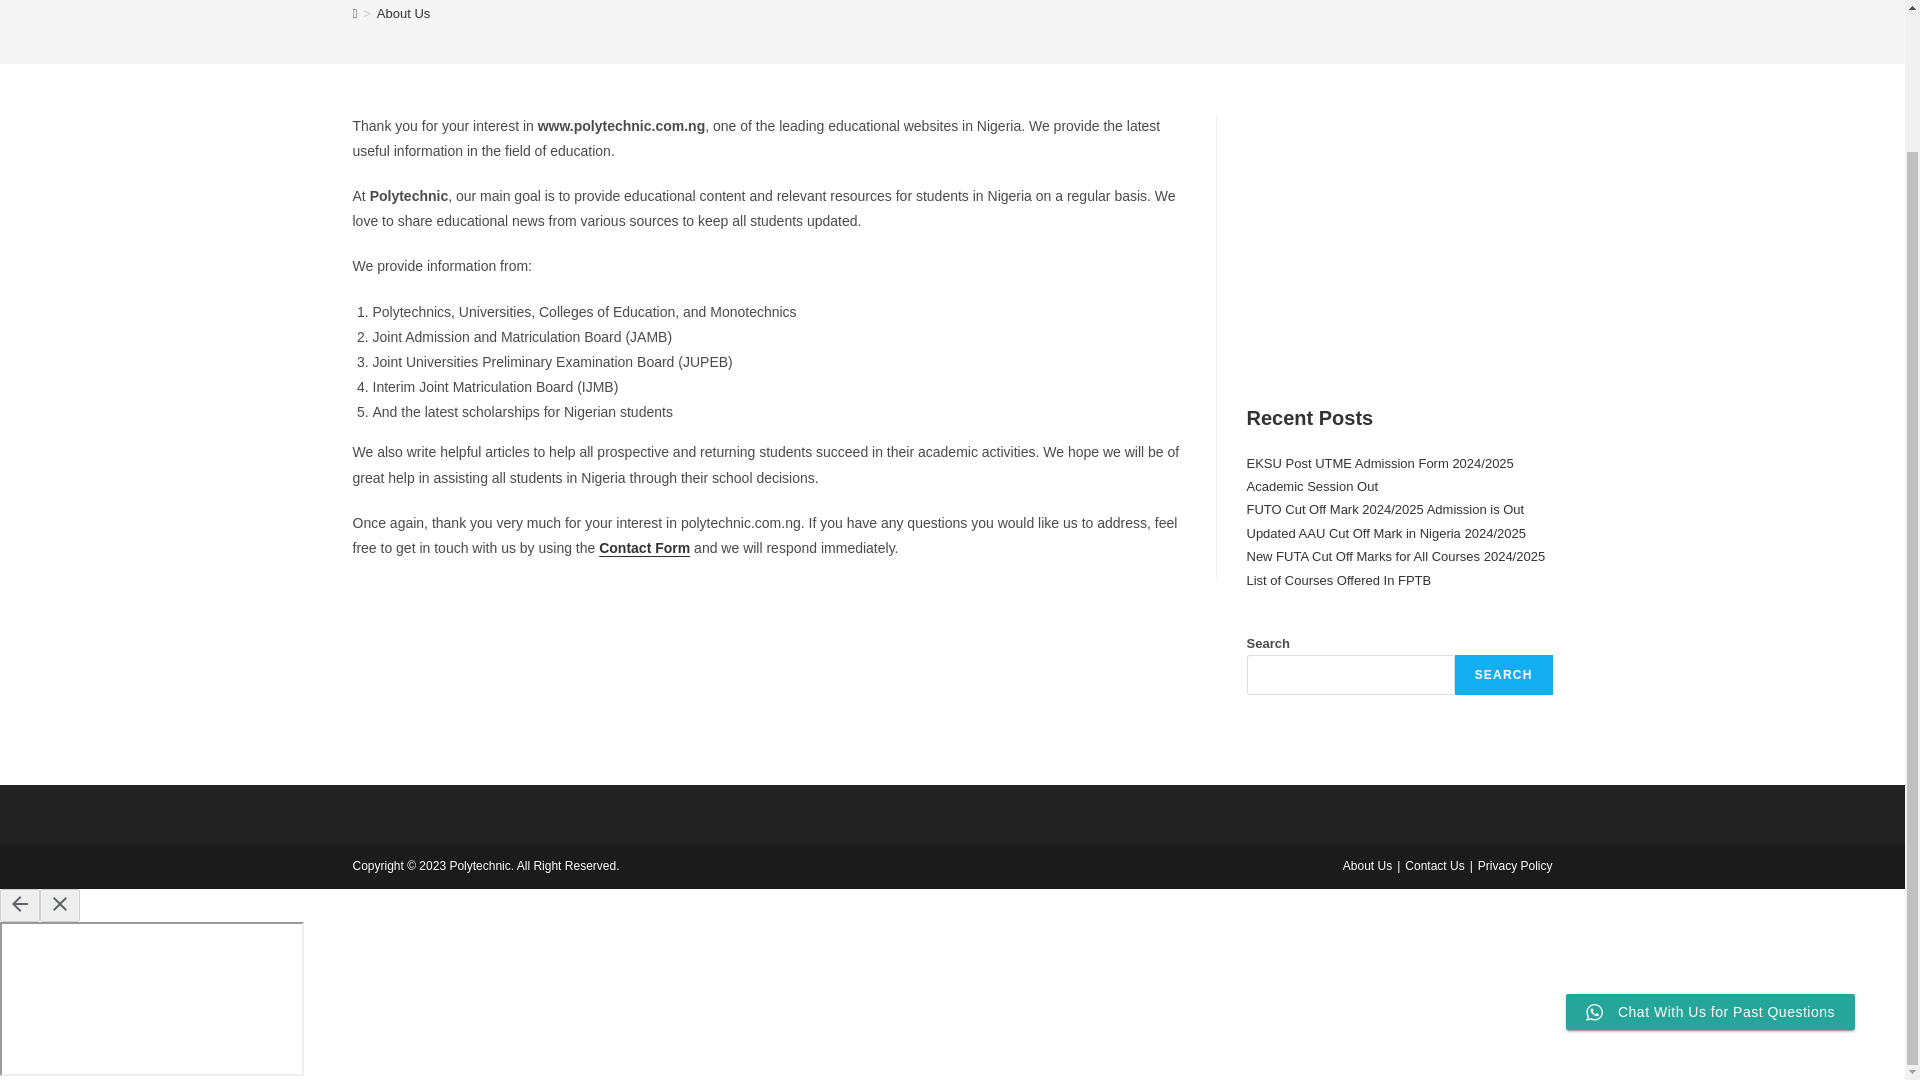  I want to click on Advertisement, so click(1398, 238).